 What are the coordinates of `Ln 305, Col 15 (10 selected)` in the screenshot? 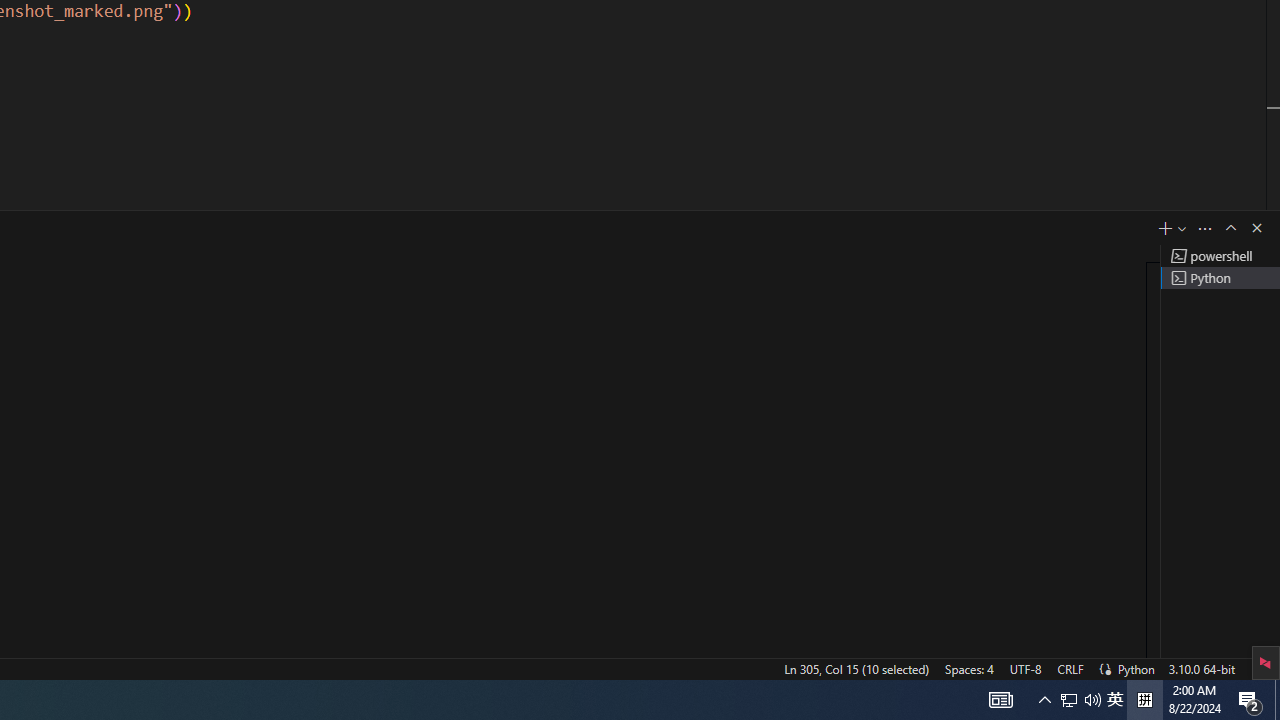 It's located at (856, 668).